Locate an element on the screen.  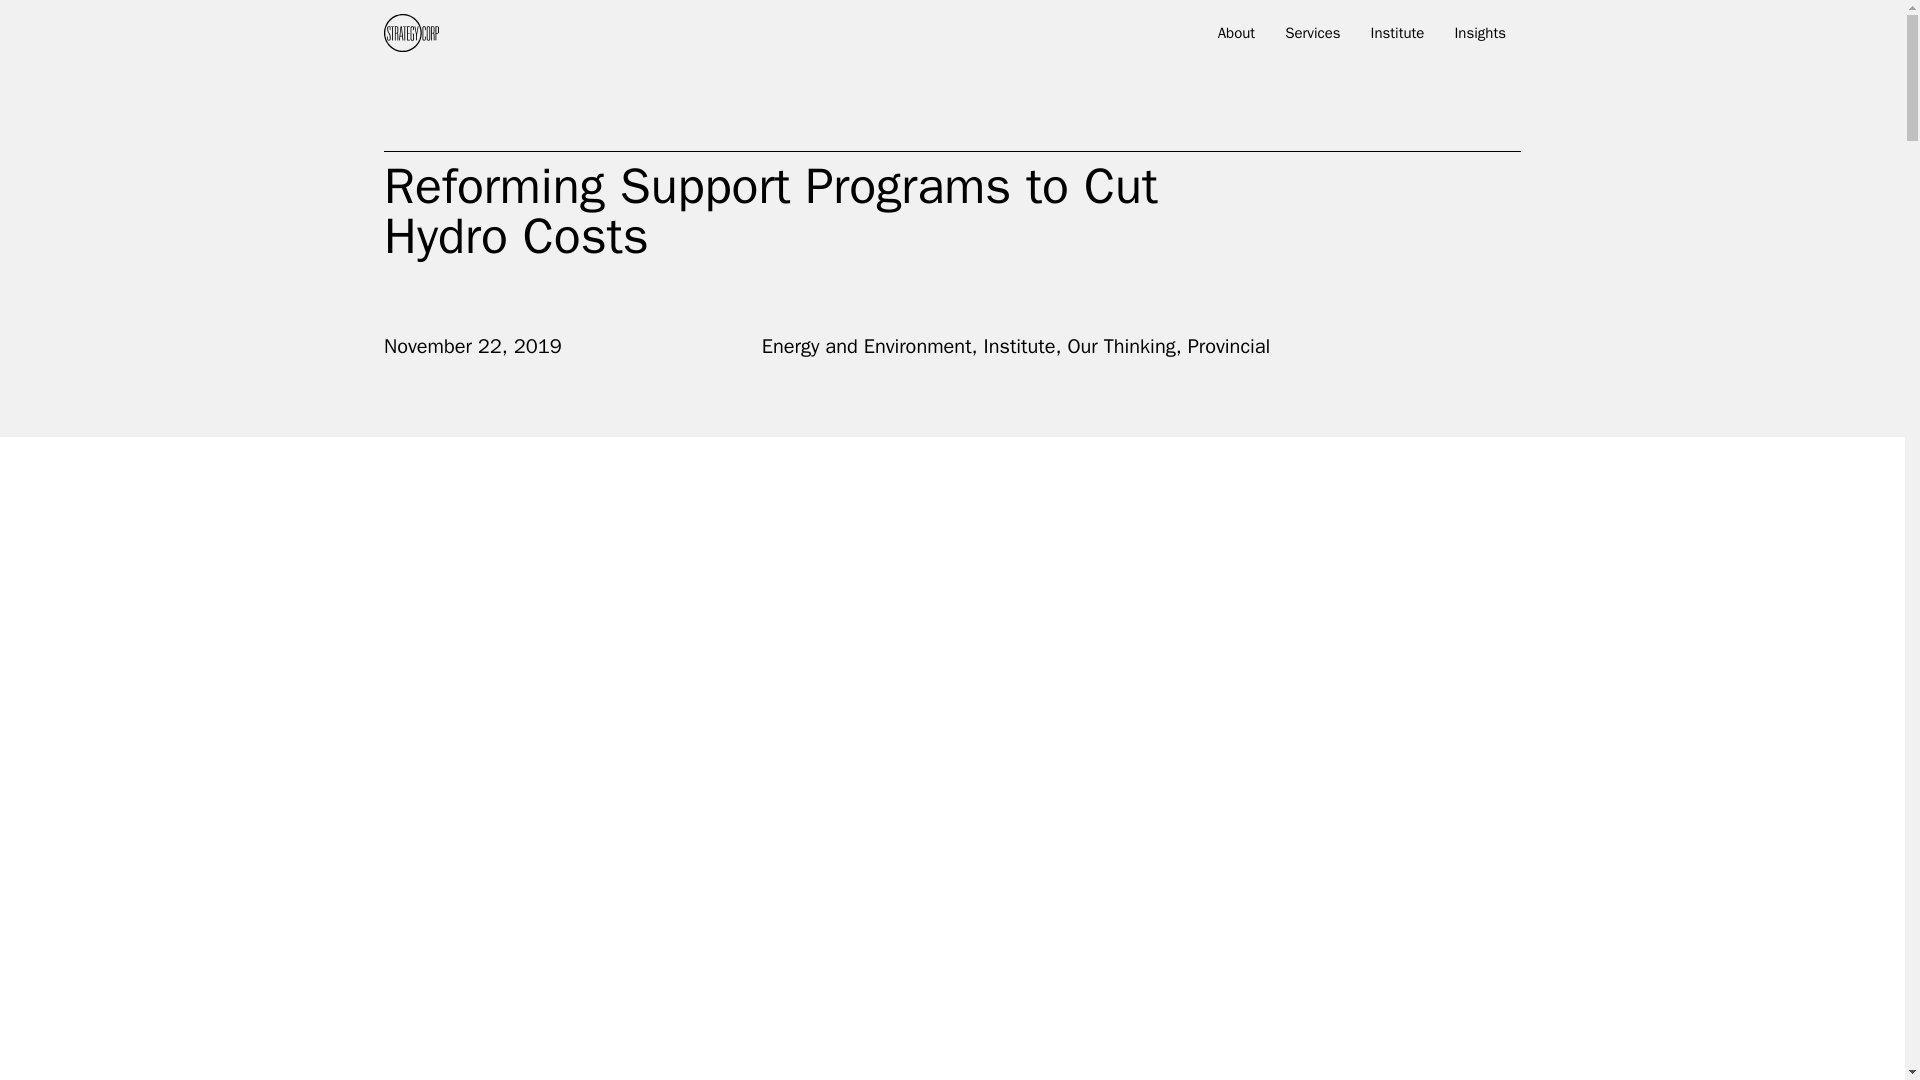
Provincial is located at coordinates (1230, 346).